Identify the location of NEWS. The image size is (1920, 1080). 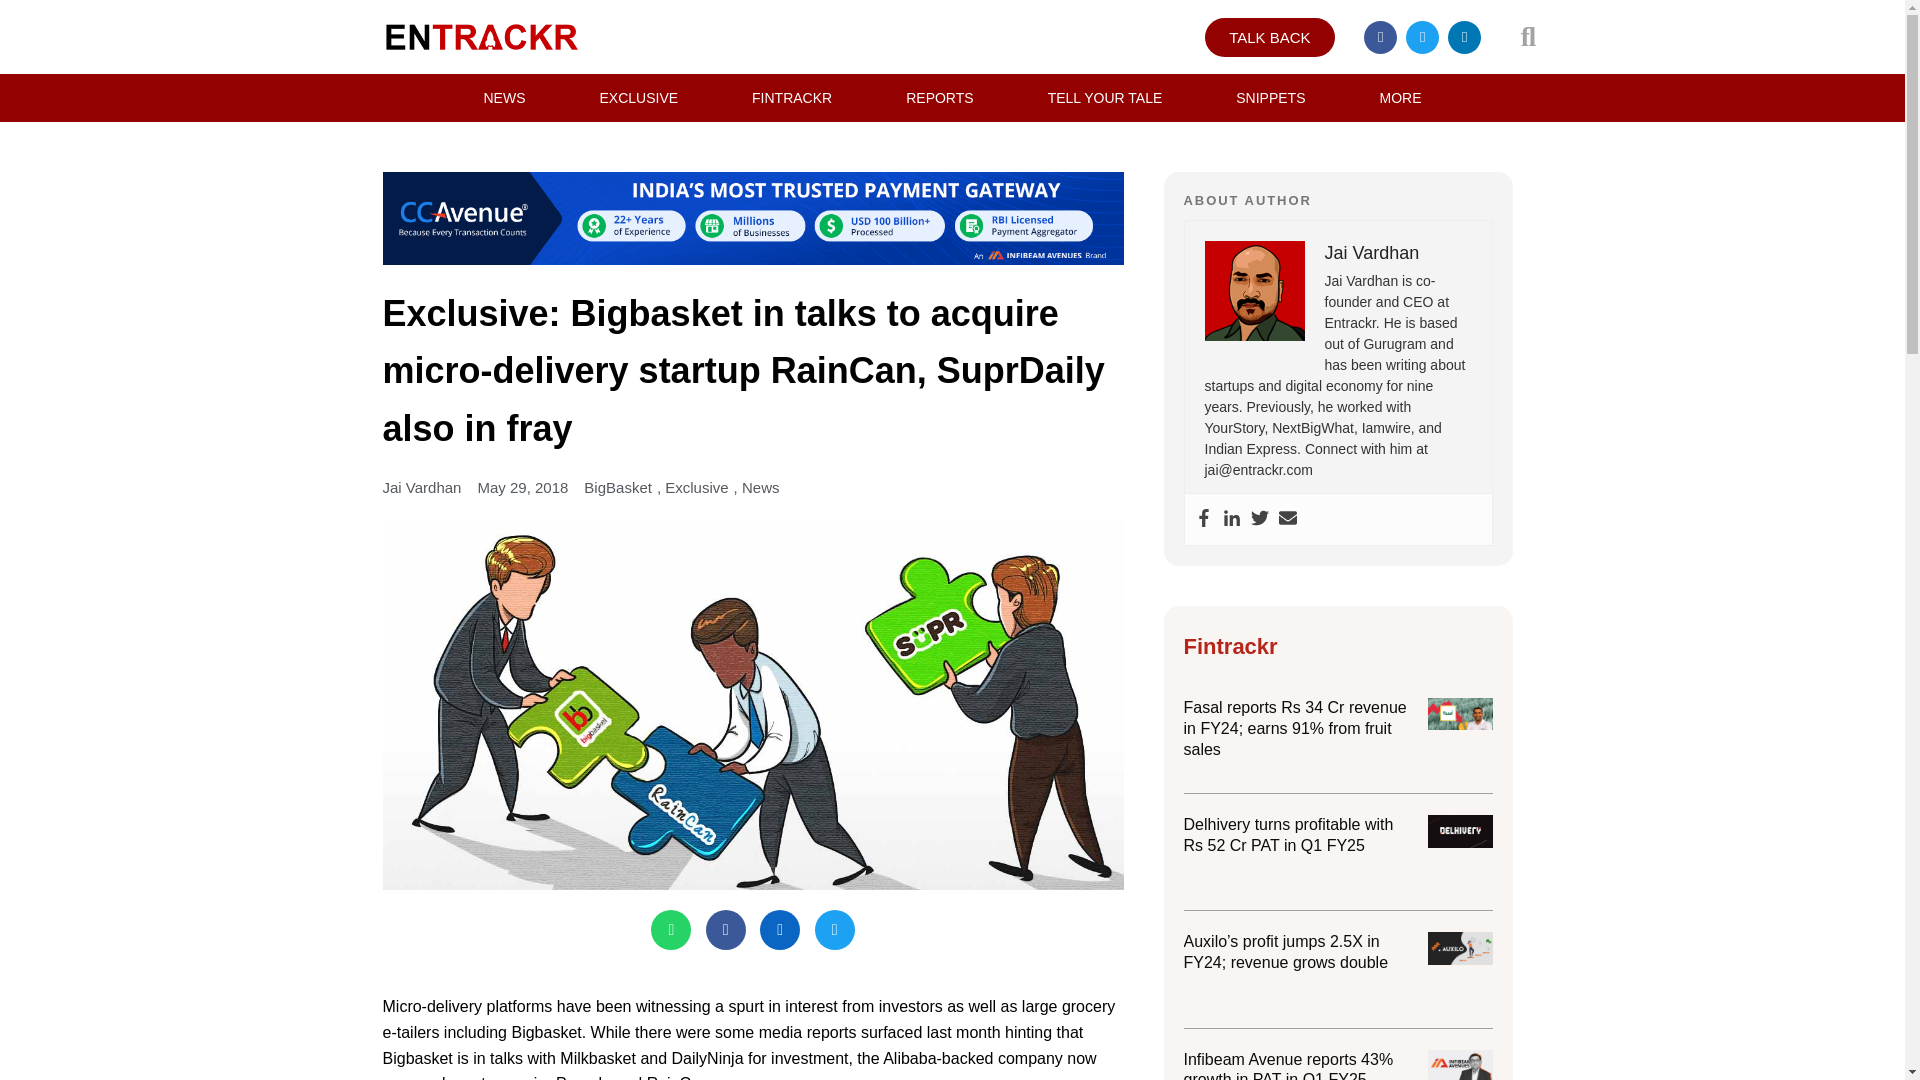
(504, 98).